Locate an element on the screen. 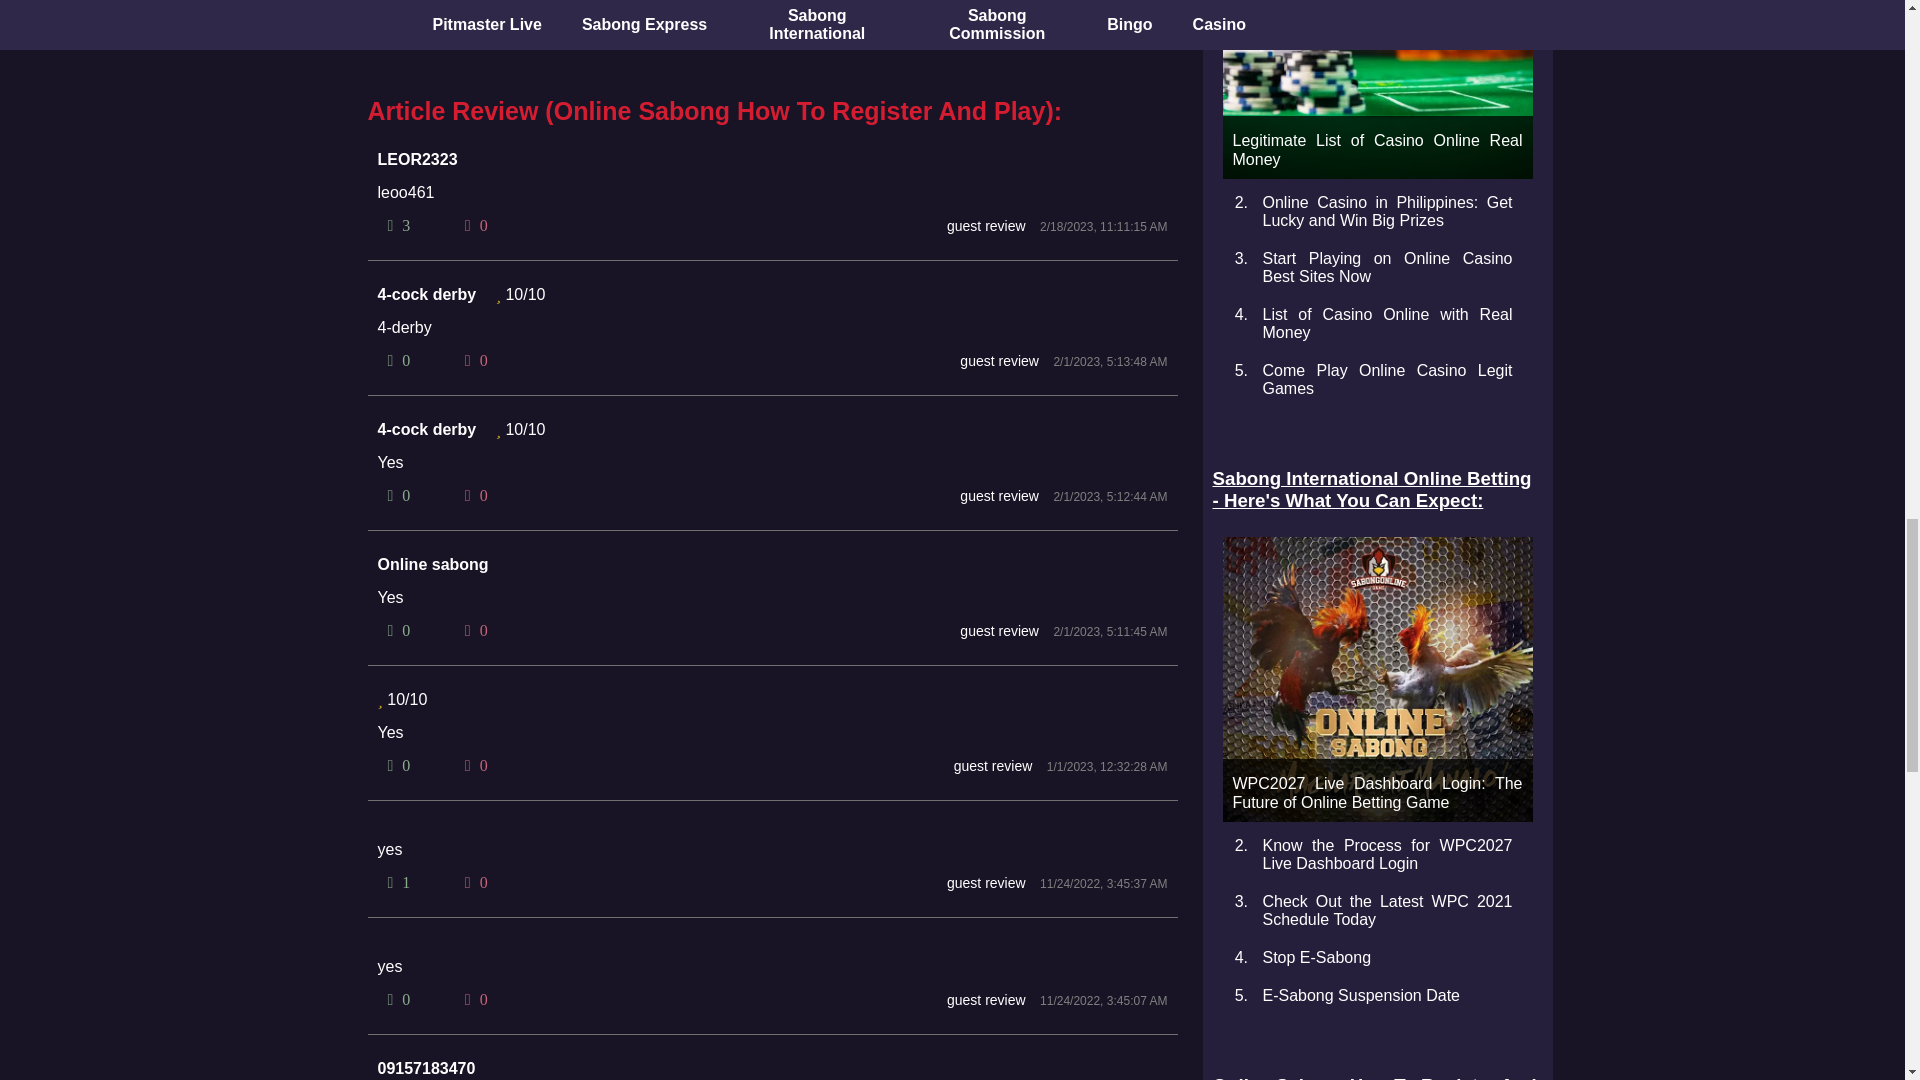 The width and height of the screenshot is (1920, 1080). Stop E-Sabong is located at coordinates (1316, 957).